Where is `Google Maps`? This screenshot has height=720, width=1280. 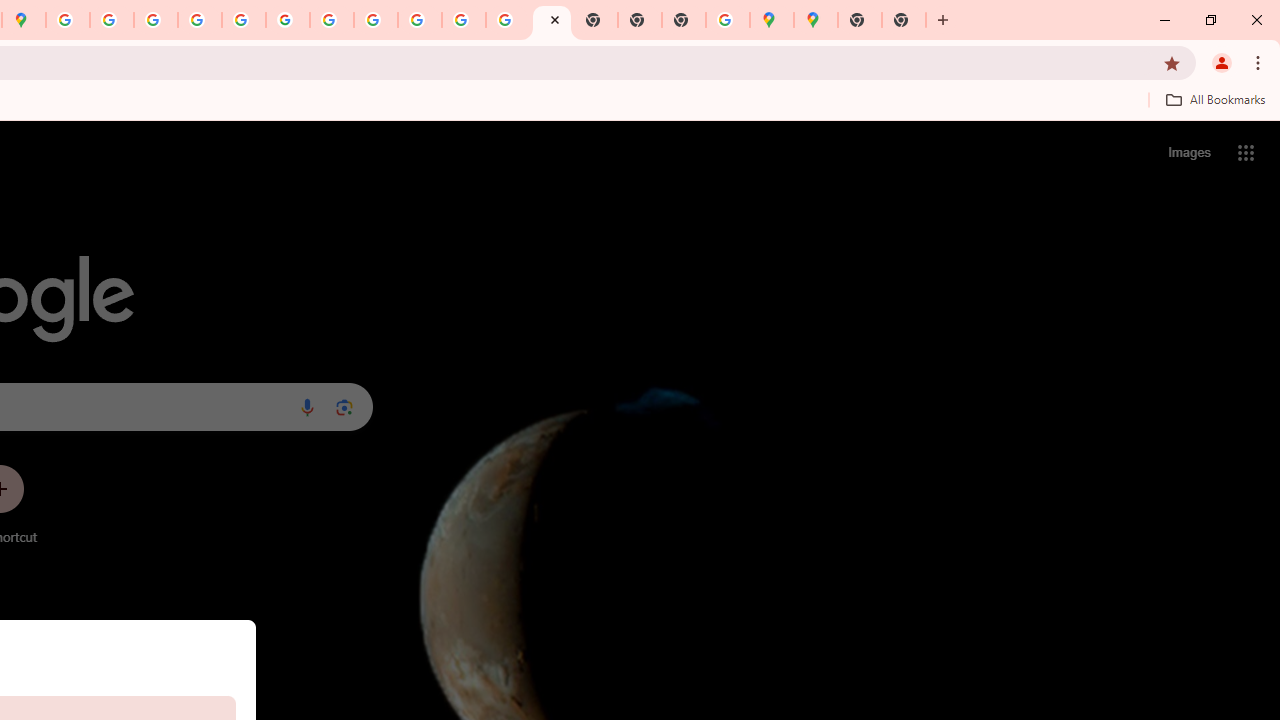 Google Maps is located at coordinates (772, 20).